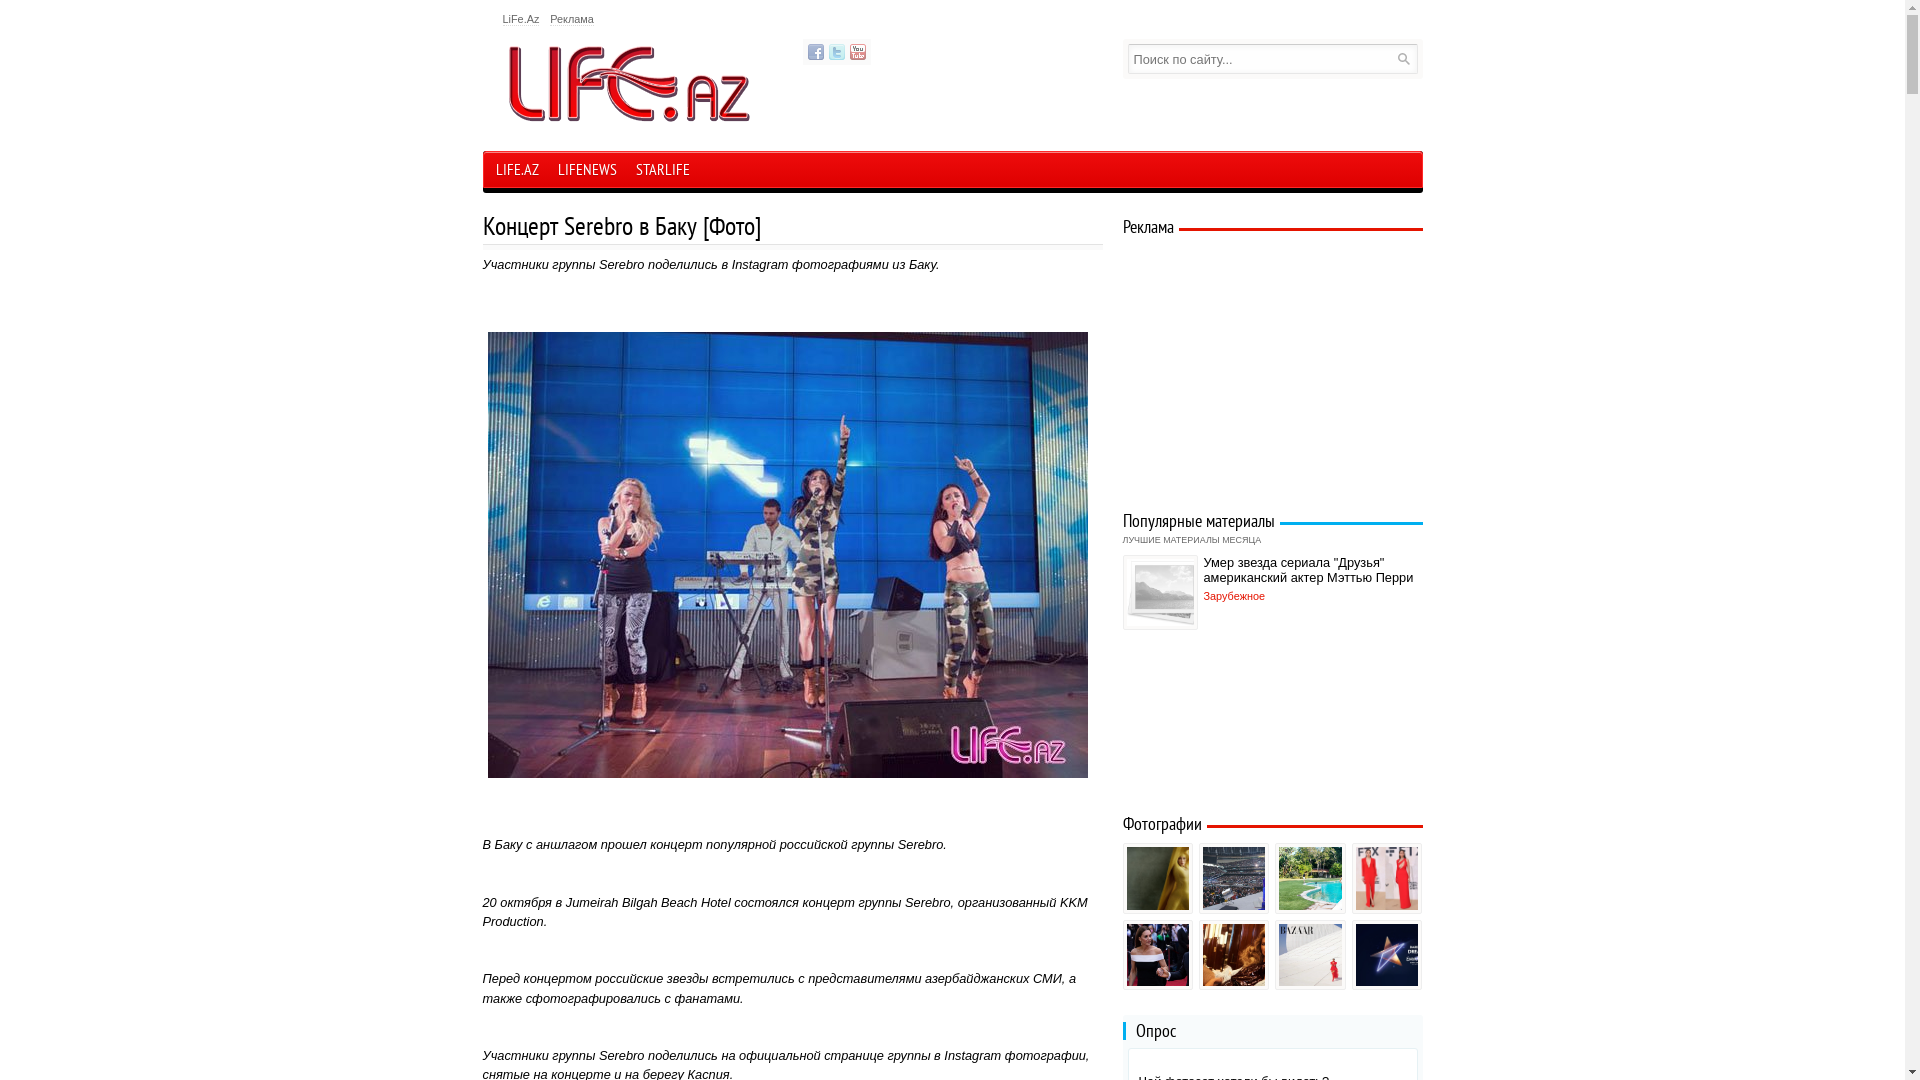 The image size is (1920, 1080). What do you see at coordinates (858, 52) in the screenshot?
I see `YouTube` at bounding box center [858, 52].